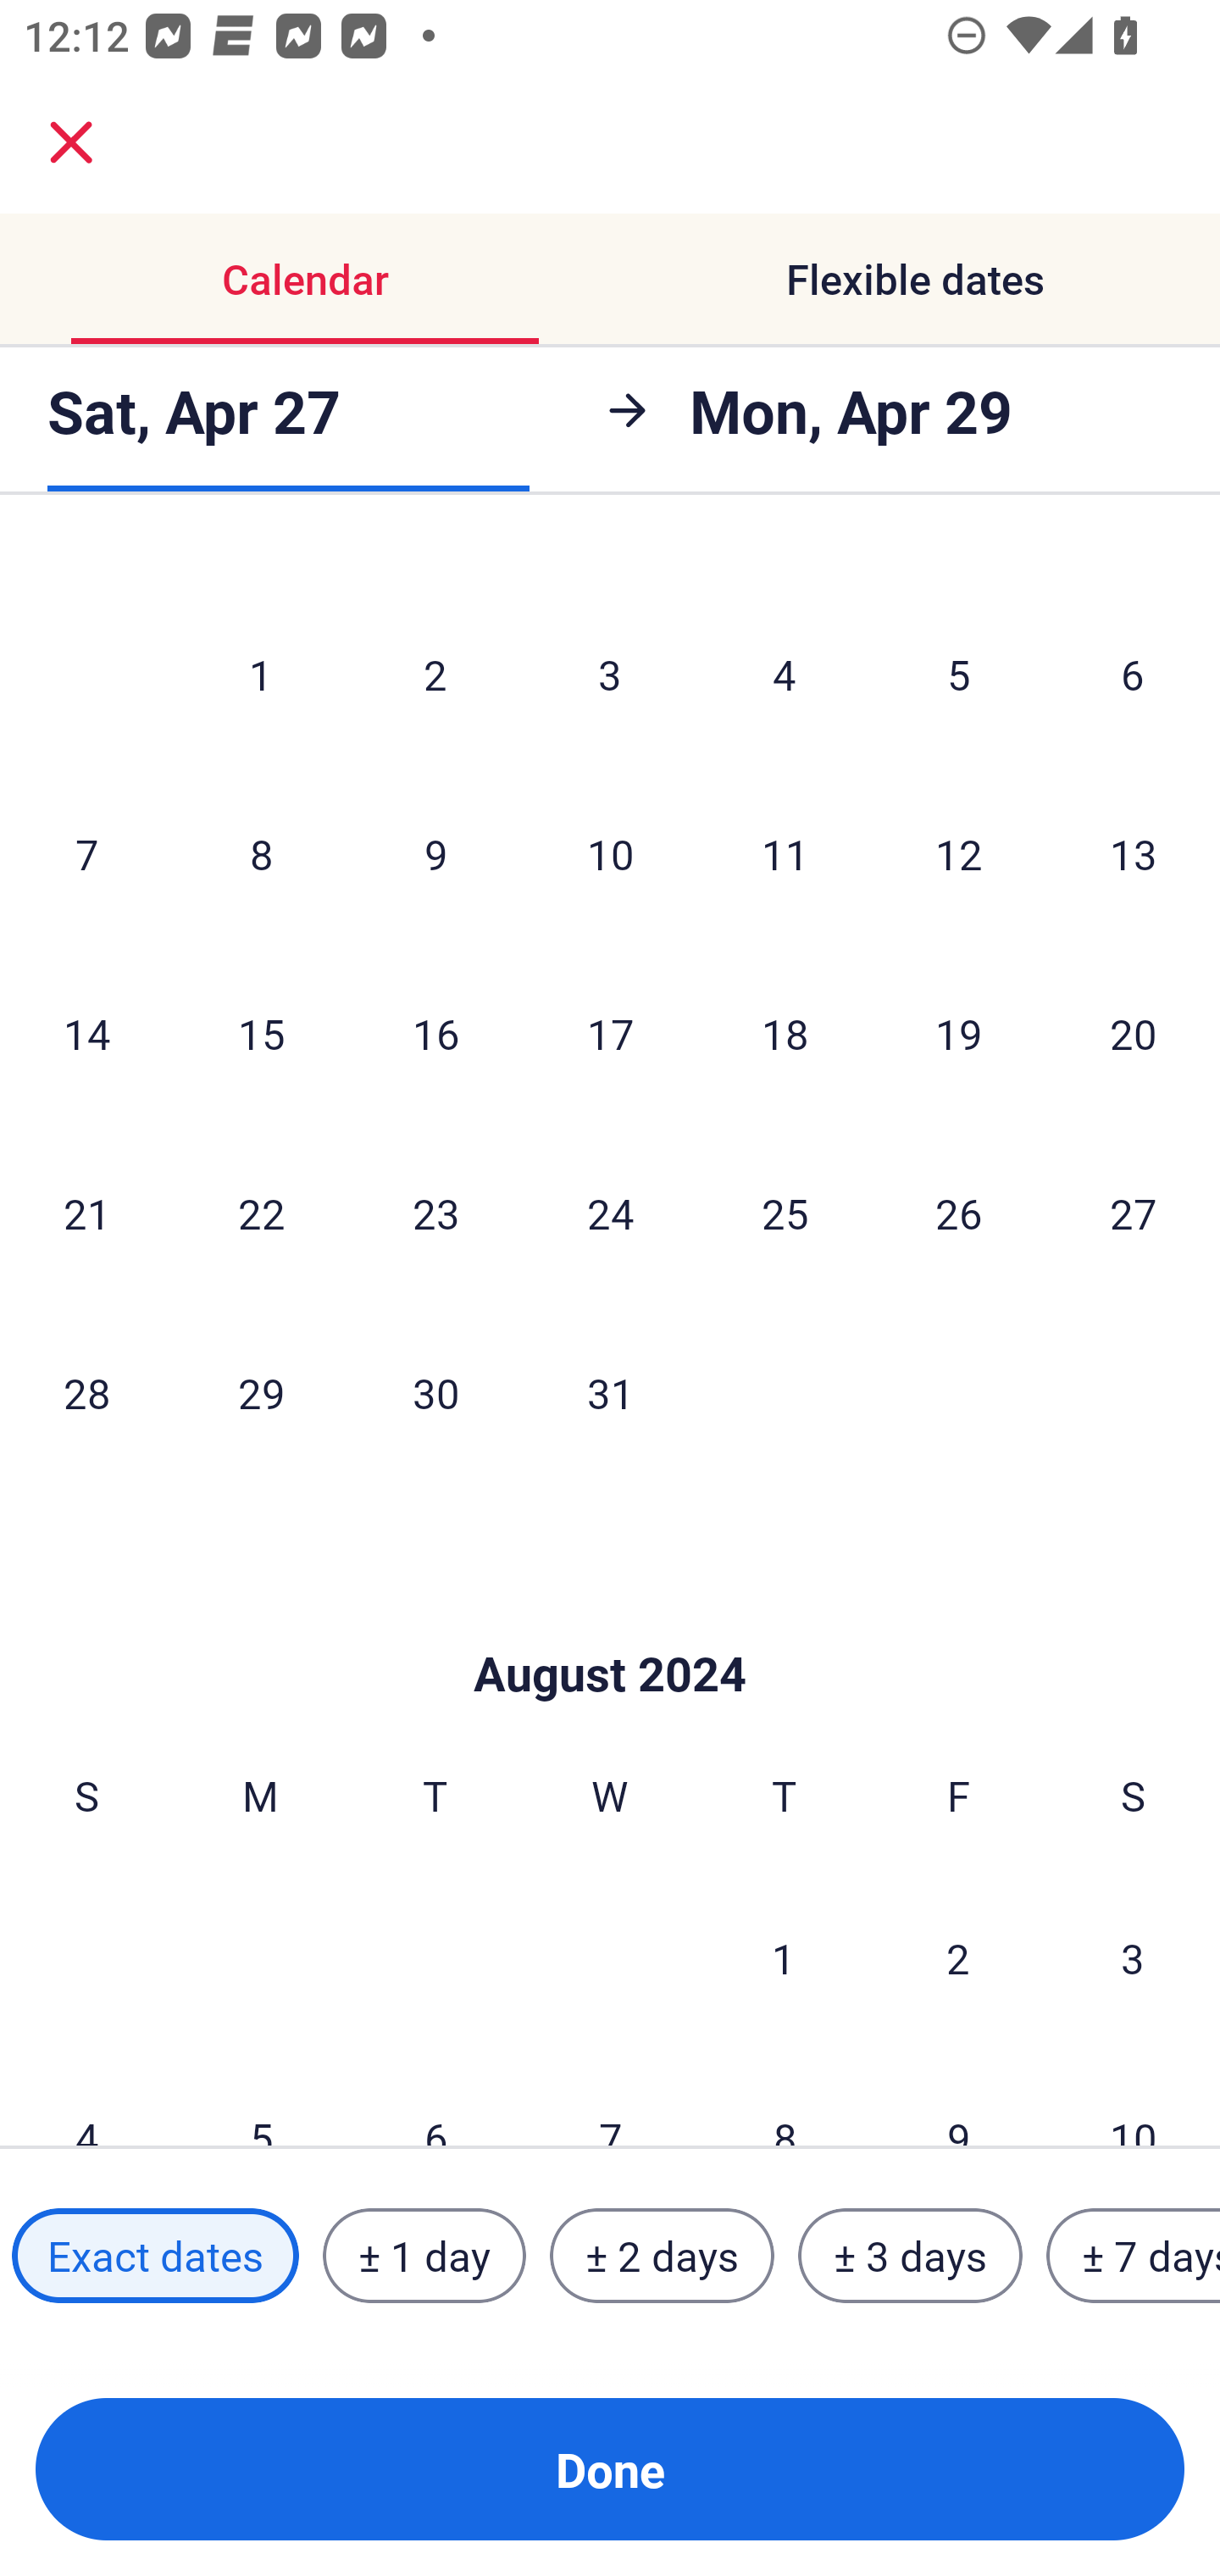  What do you see at coordinates (784, 1957) in the screenshot?
I see `1 Thursday, August 1, 2024` at bounding box center [784, 1957].